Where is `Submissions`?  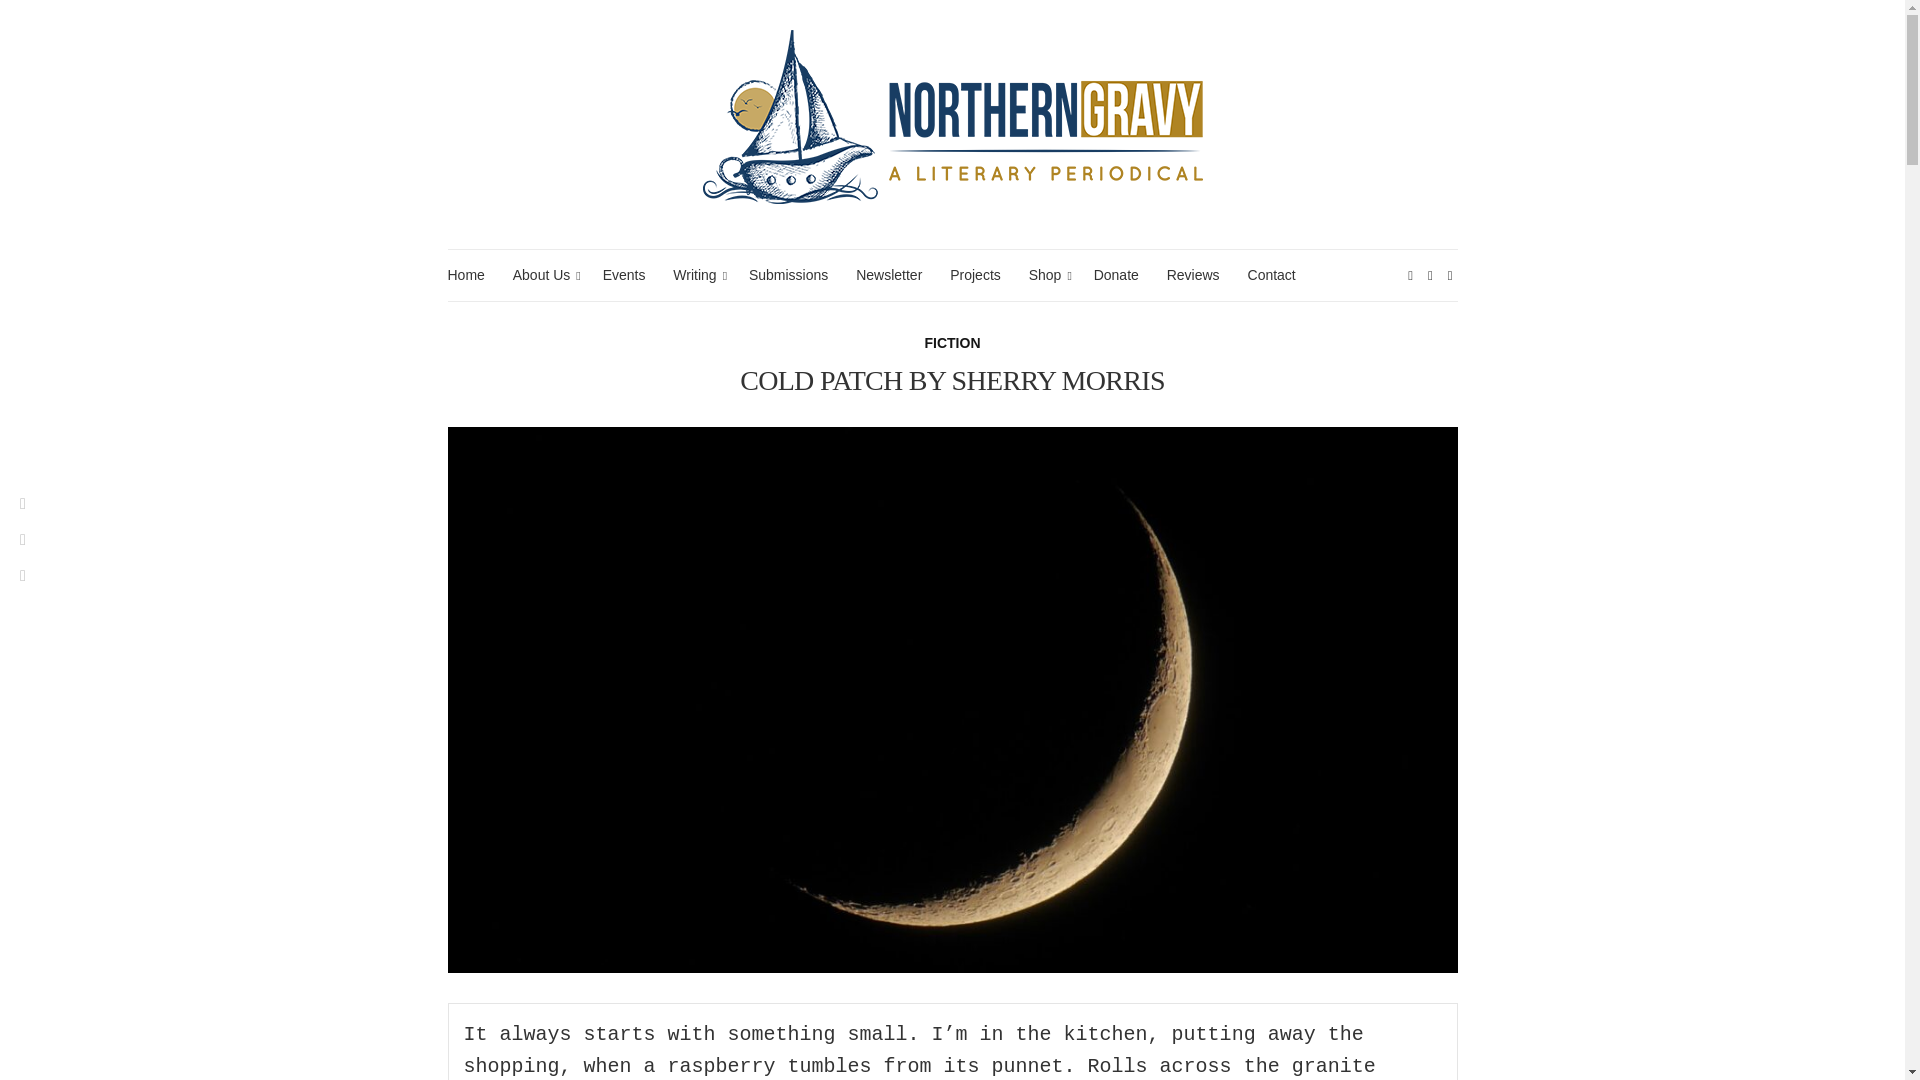
Submissions is located at coordinates (788, 275).